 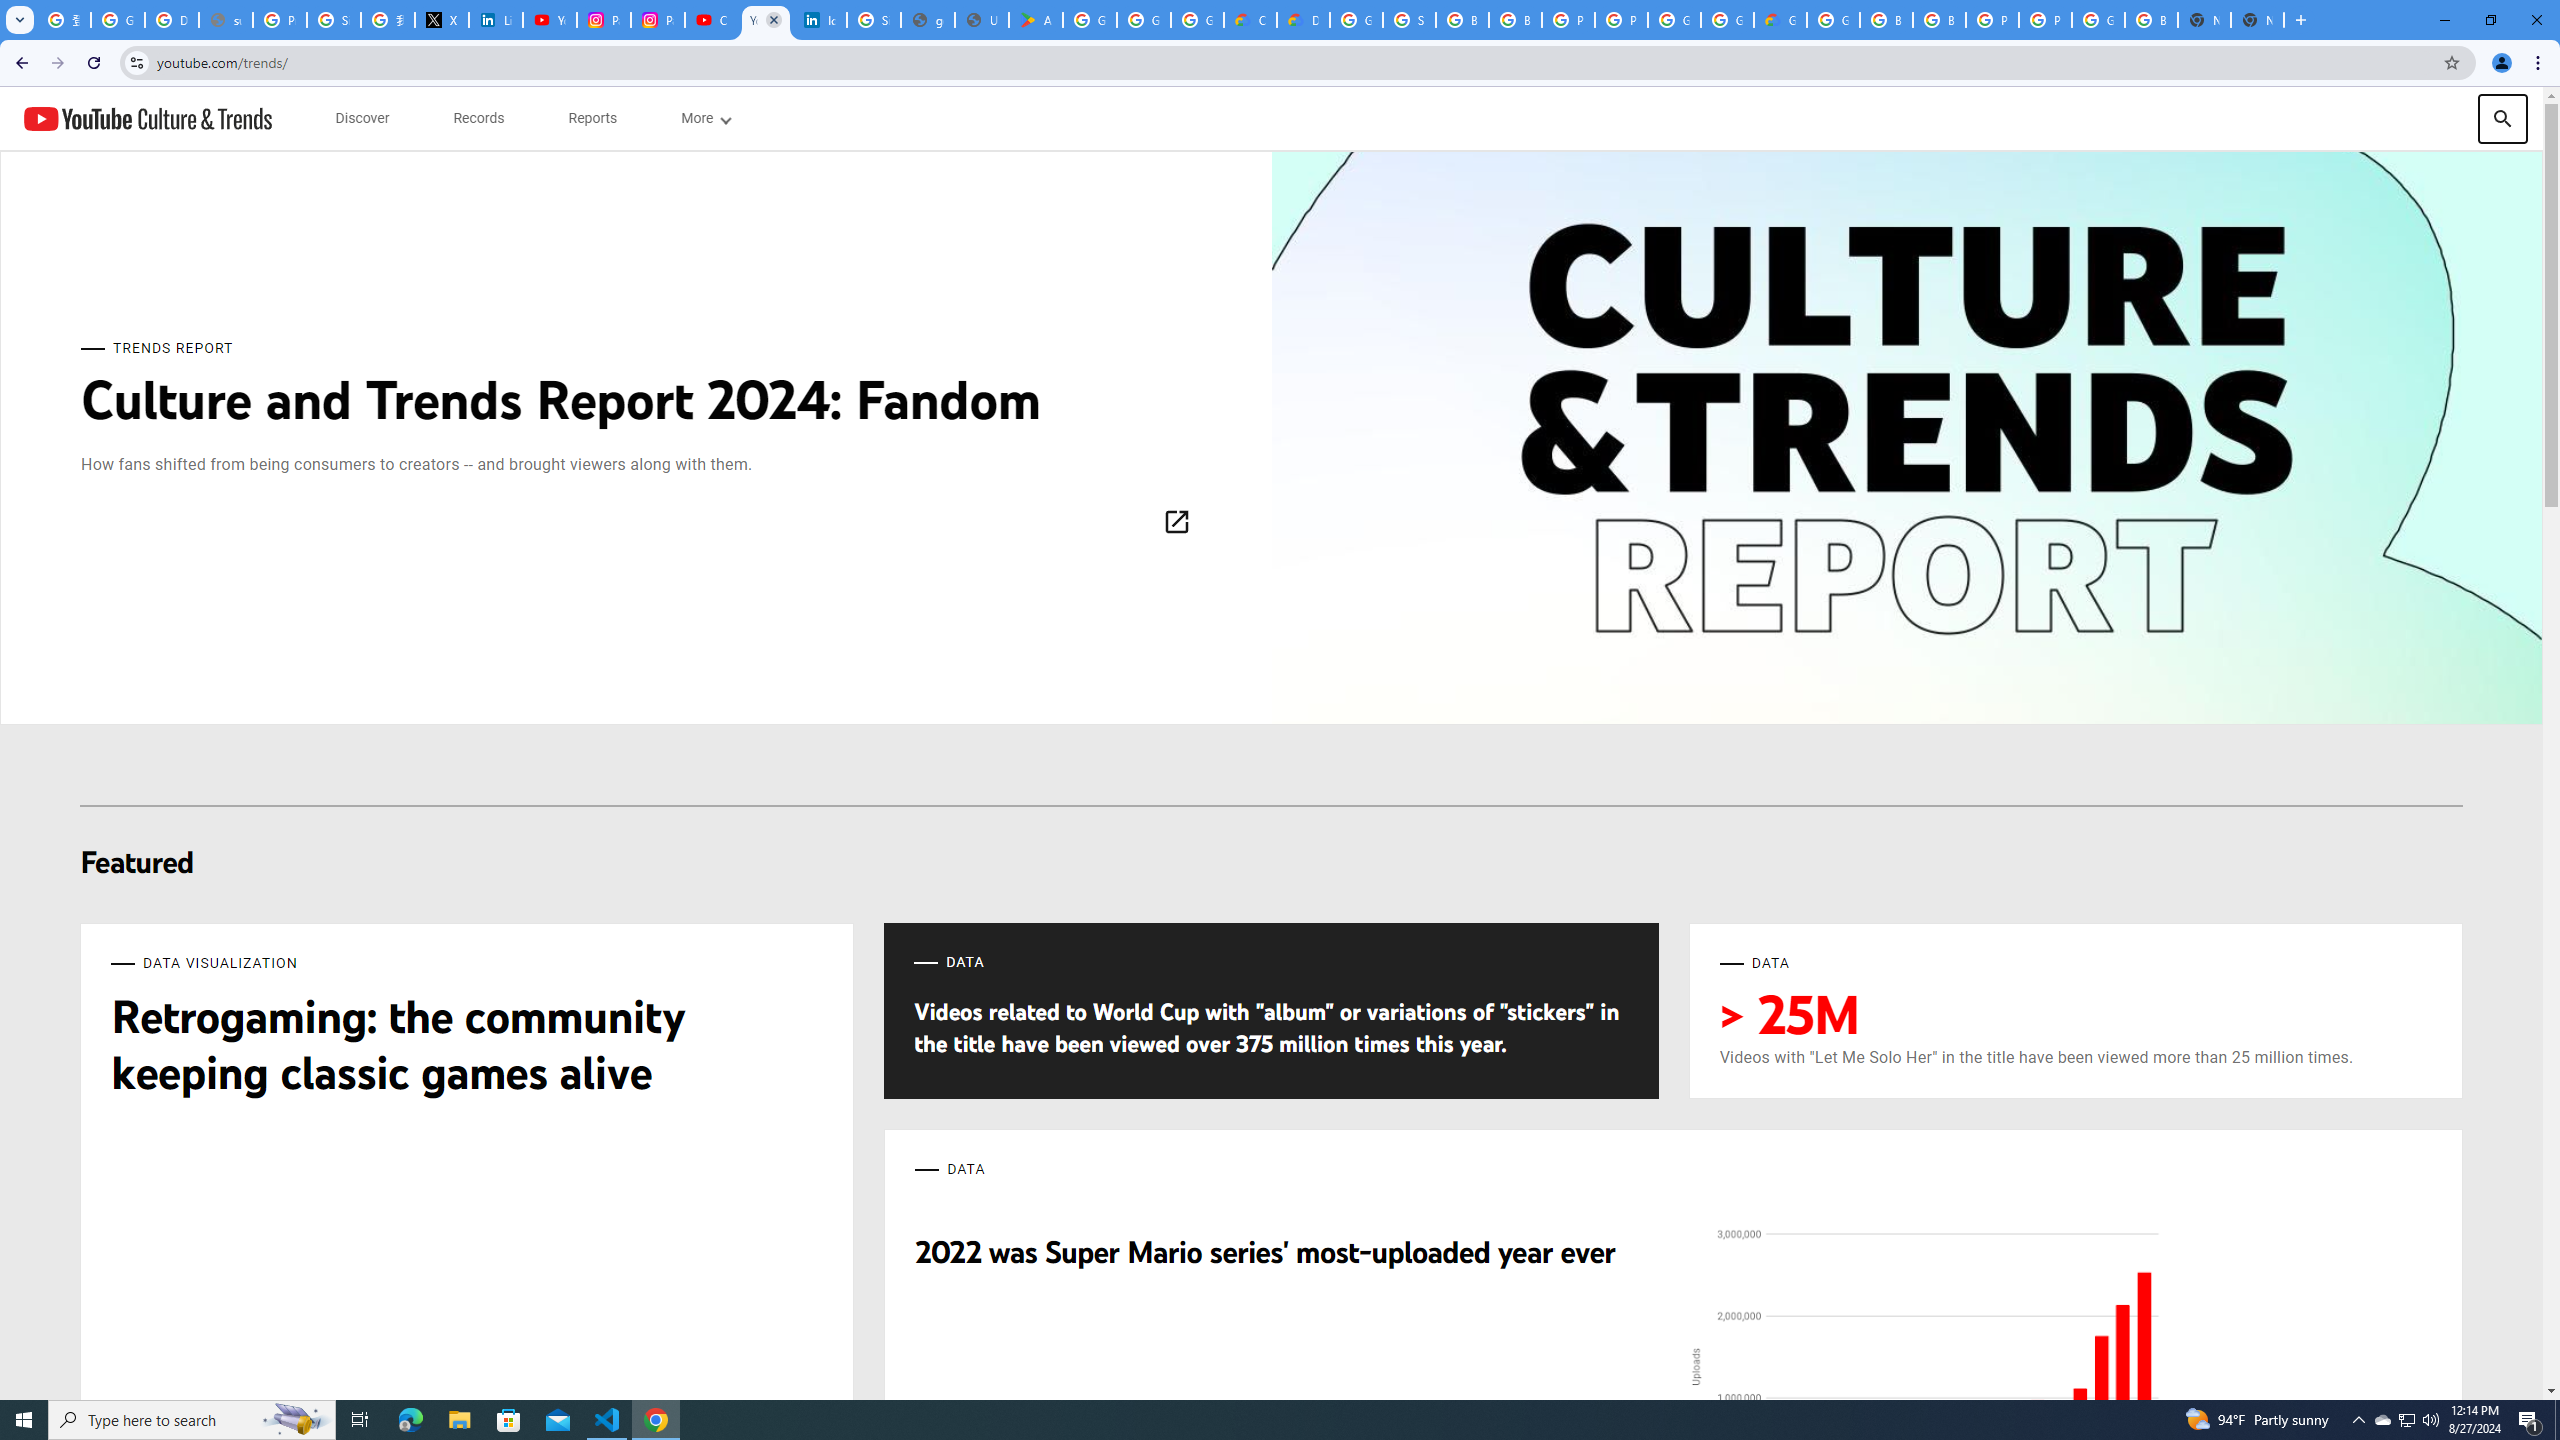 I want to click on subnav-More menupopup, so click(x=704, y=118).